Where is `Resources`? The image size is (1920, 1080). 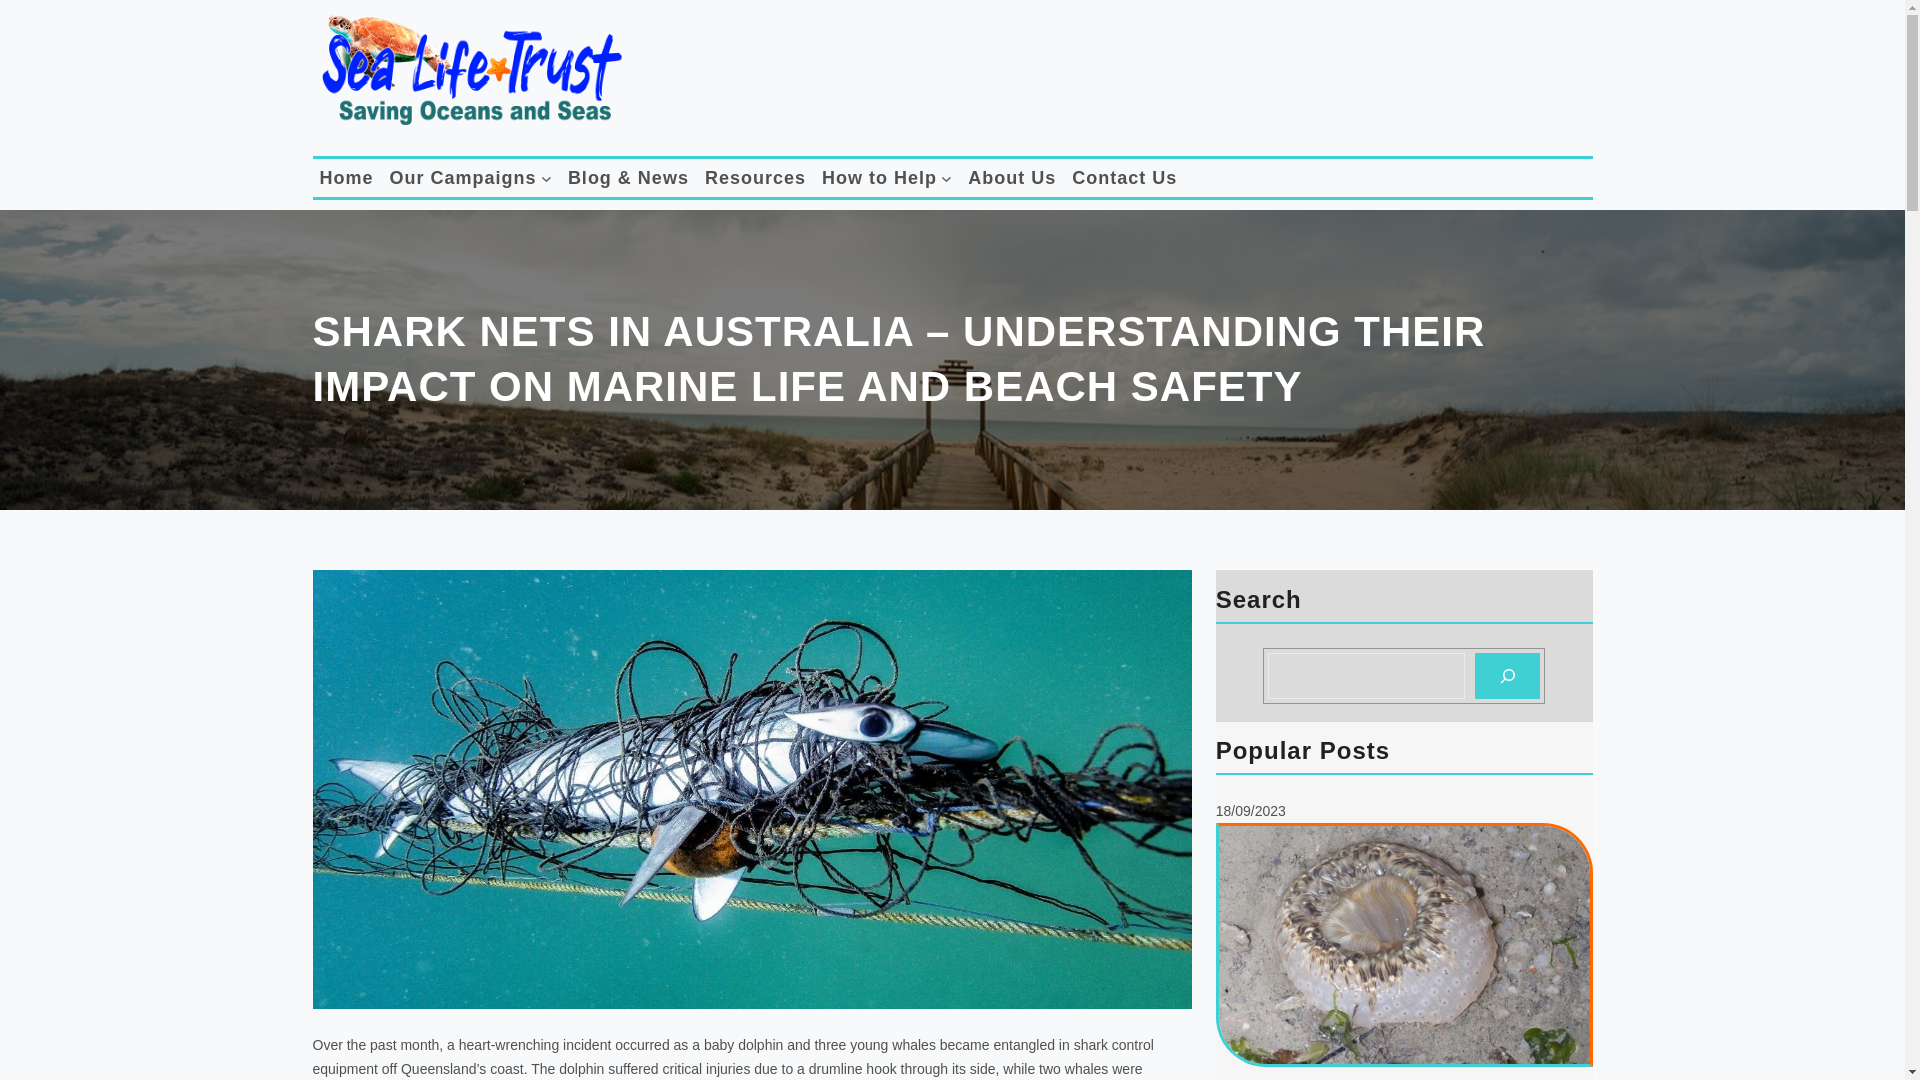
Resources is located at coordinates (755, 178).